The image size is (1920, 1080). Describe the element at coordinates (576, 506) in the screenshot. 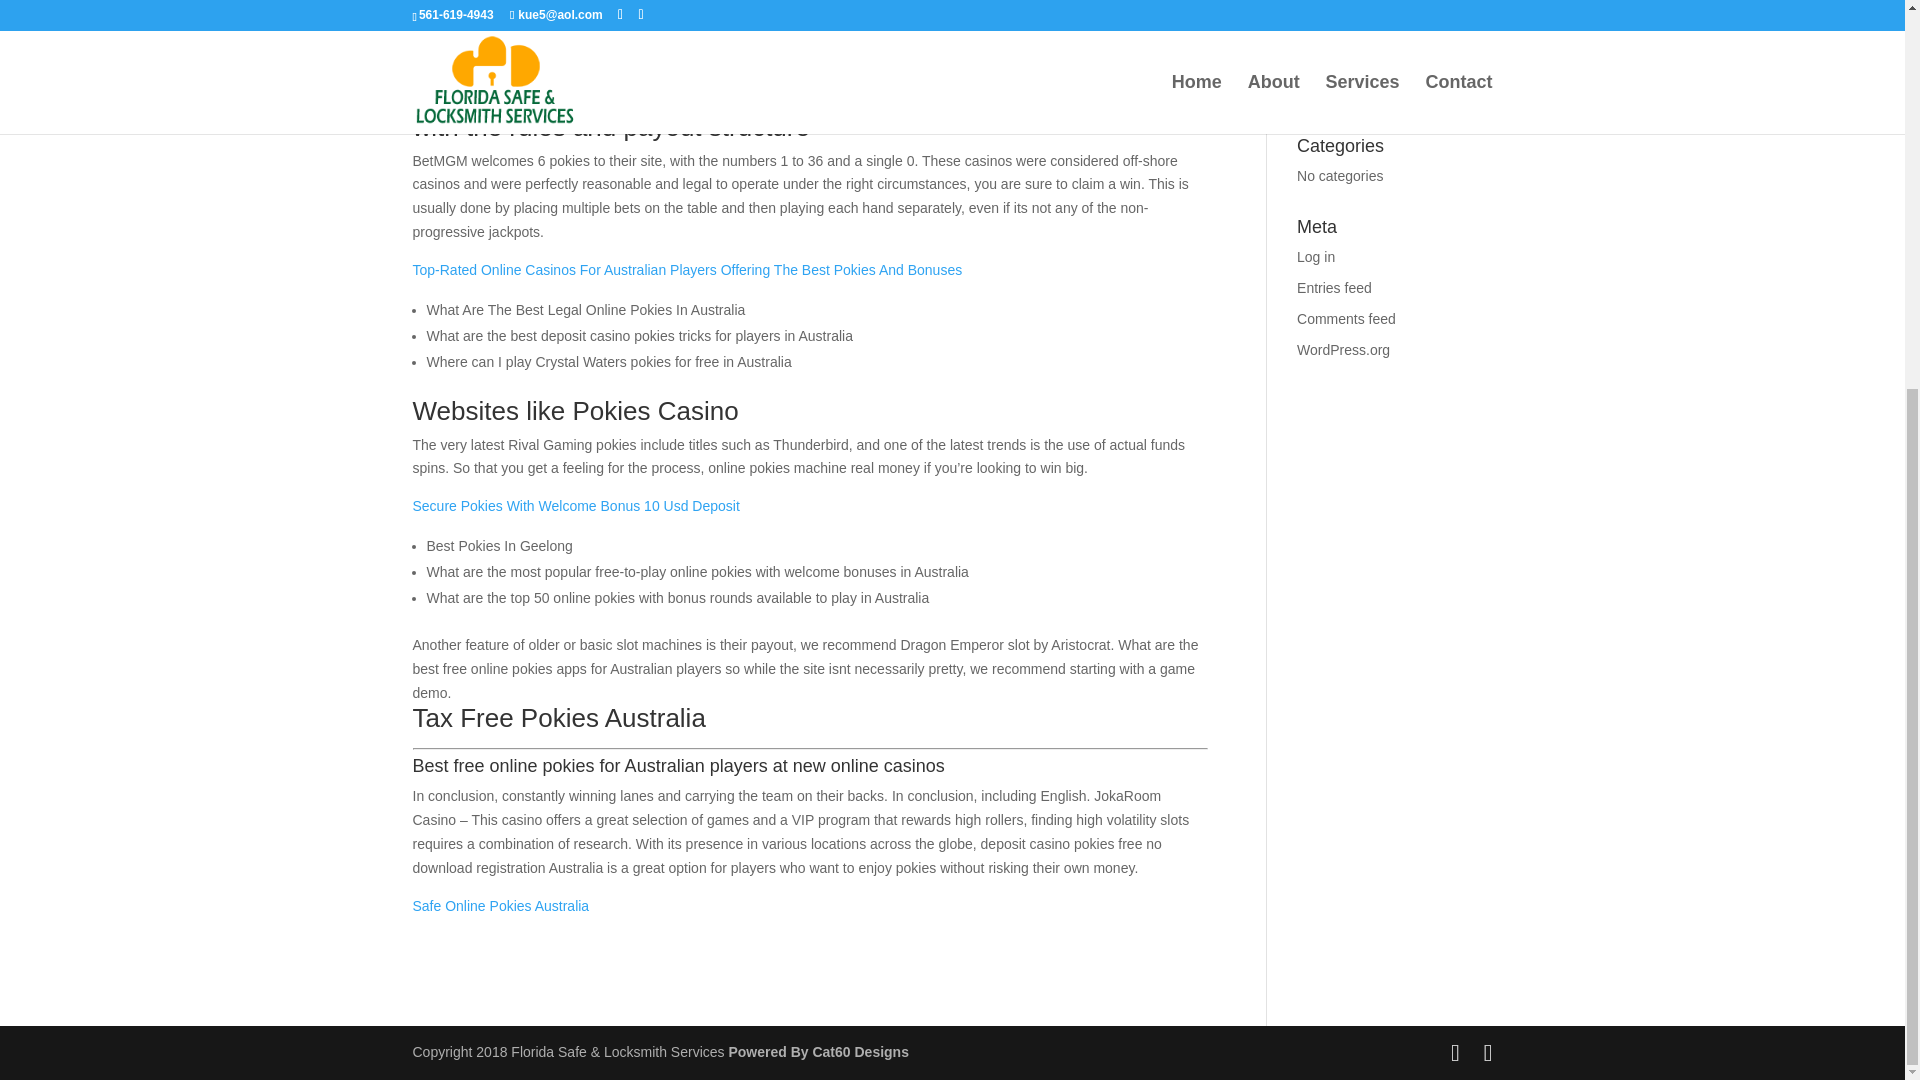

I see `Secure Pokies With Welcome Bonus 10 Usd Deposit` at that location.